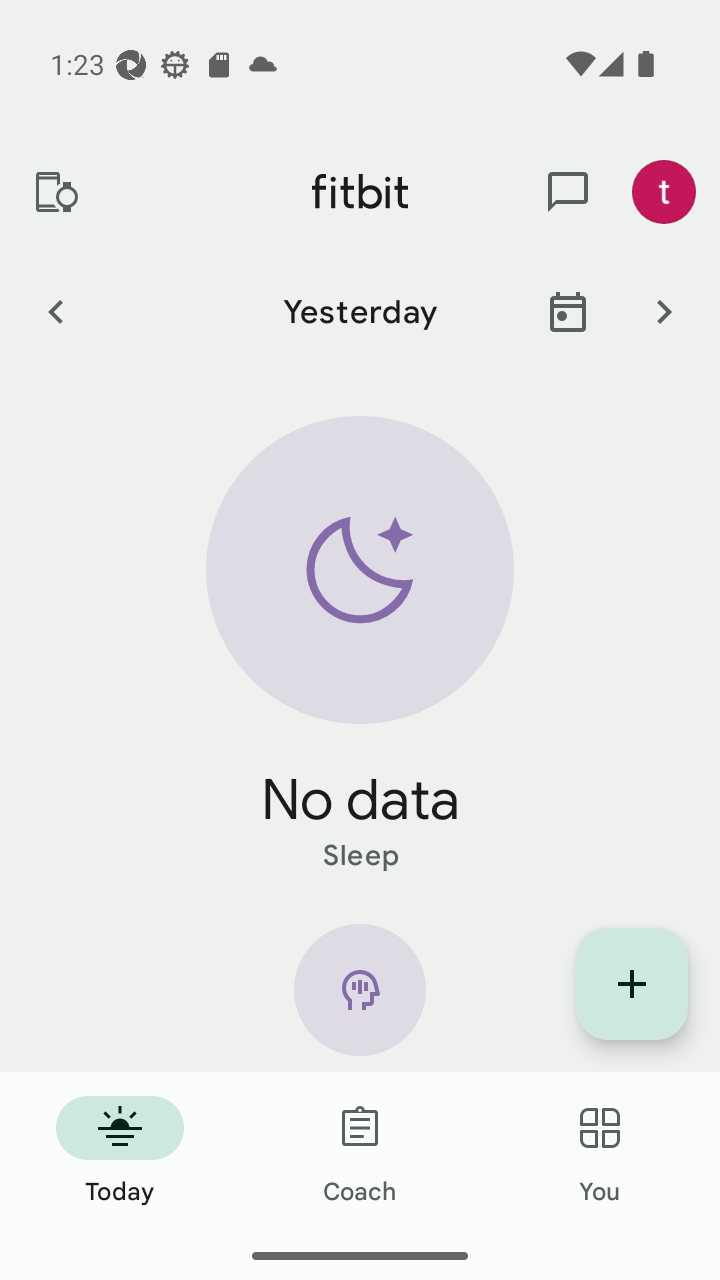 The width and height of the screenshot is (720, 1280). Describe the element at coordinates (360, 998) in the screenshot. I see `Mindfulness icon` at that location.